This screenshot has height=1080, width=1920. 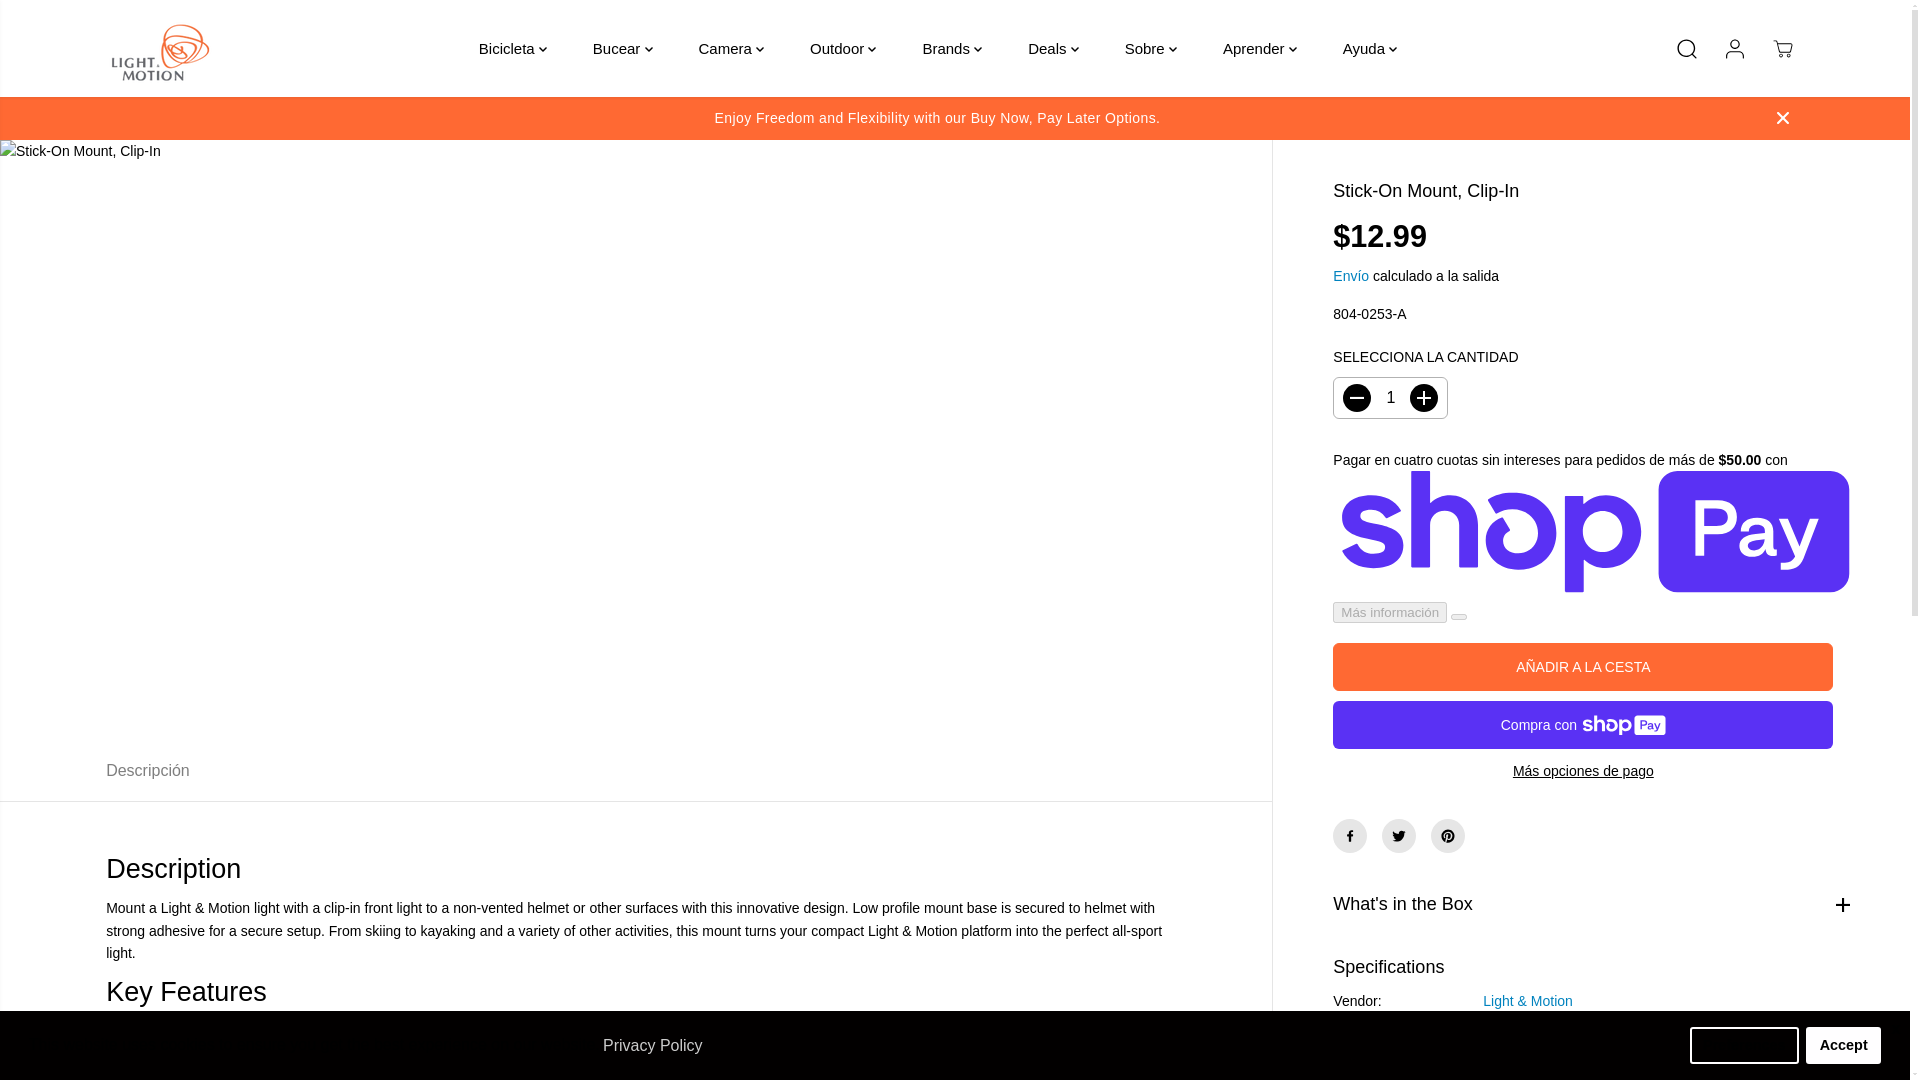 What do you see at coordinates (1734, 48) in the screenshot?
I see `Acceso` at bounding box center [1734, 48].